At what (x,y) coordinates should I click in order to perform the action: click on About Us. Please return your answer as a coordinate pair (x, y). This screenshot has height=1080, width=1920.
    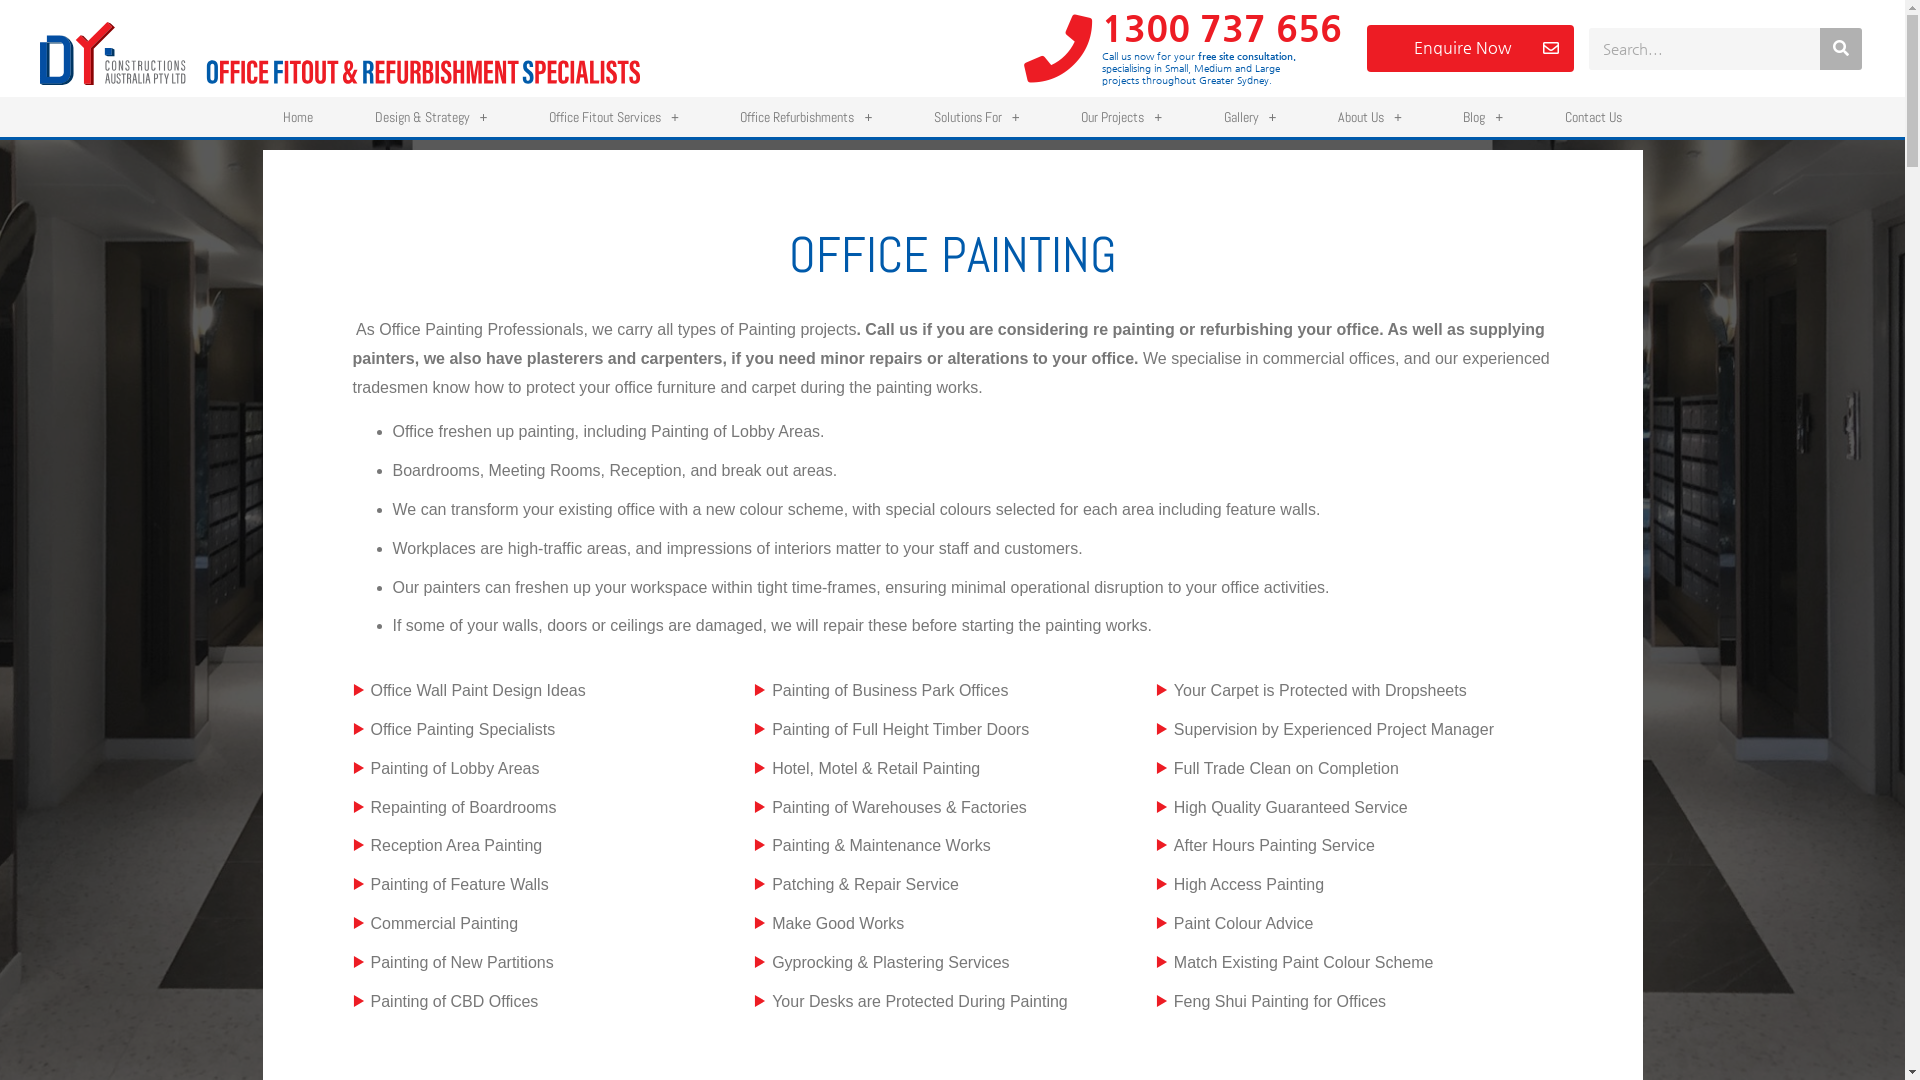
    Looking at the image, I should click on (1370, 117).